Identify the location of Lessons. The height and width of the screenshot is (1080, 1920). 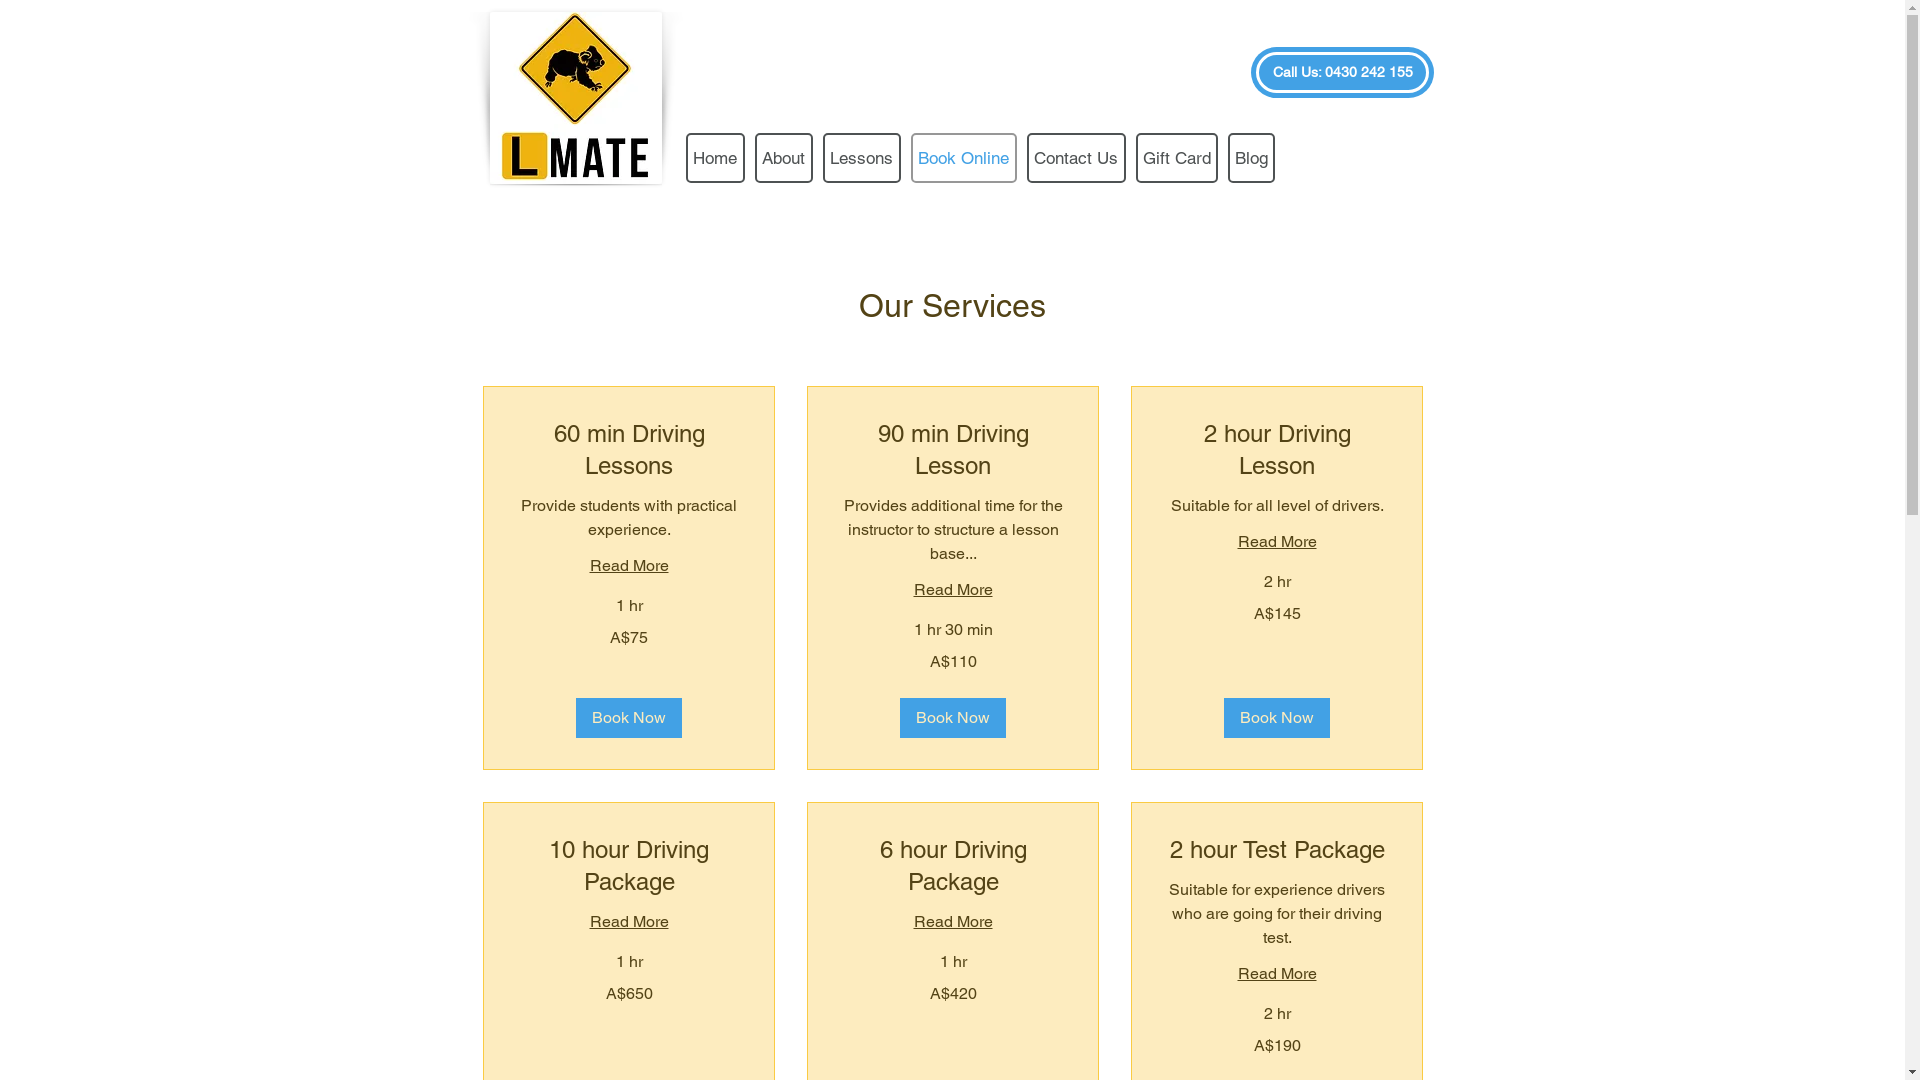
(861, 158).